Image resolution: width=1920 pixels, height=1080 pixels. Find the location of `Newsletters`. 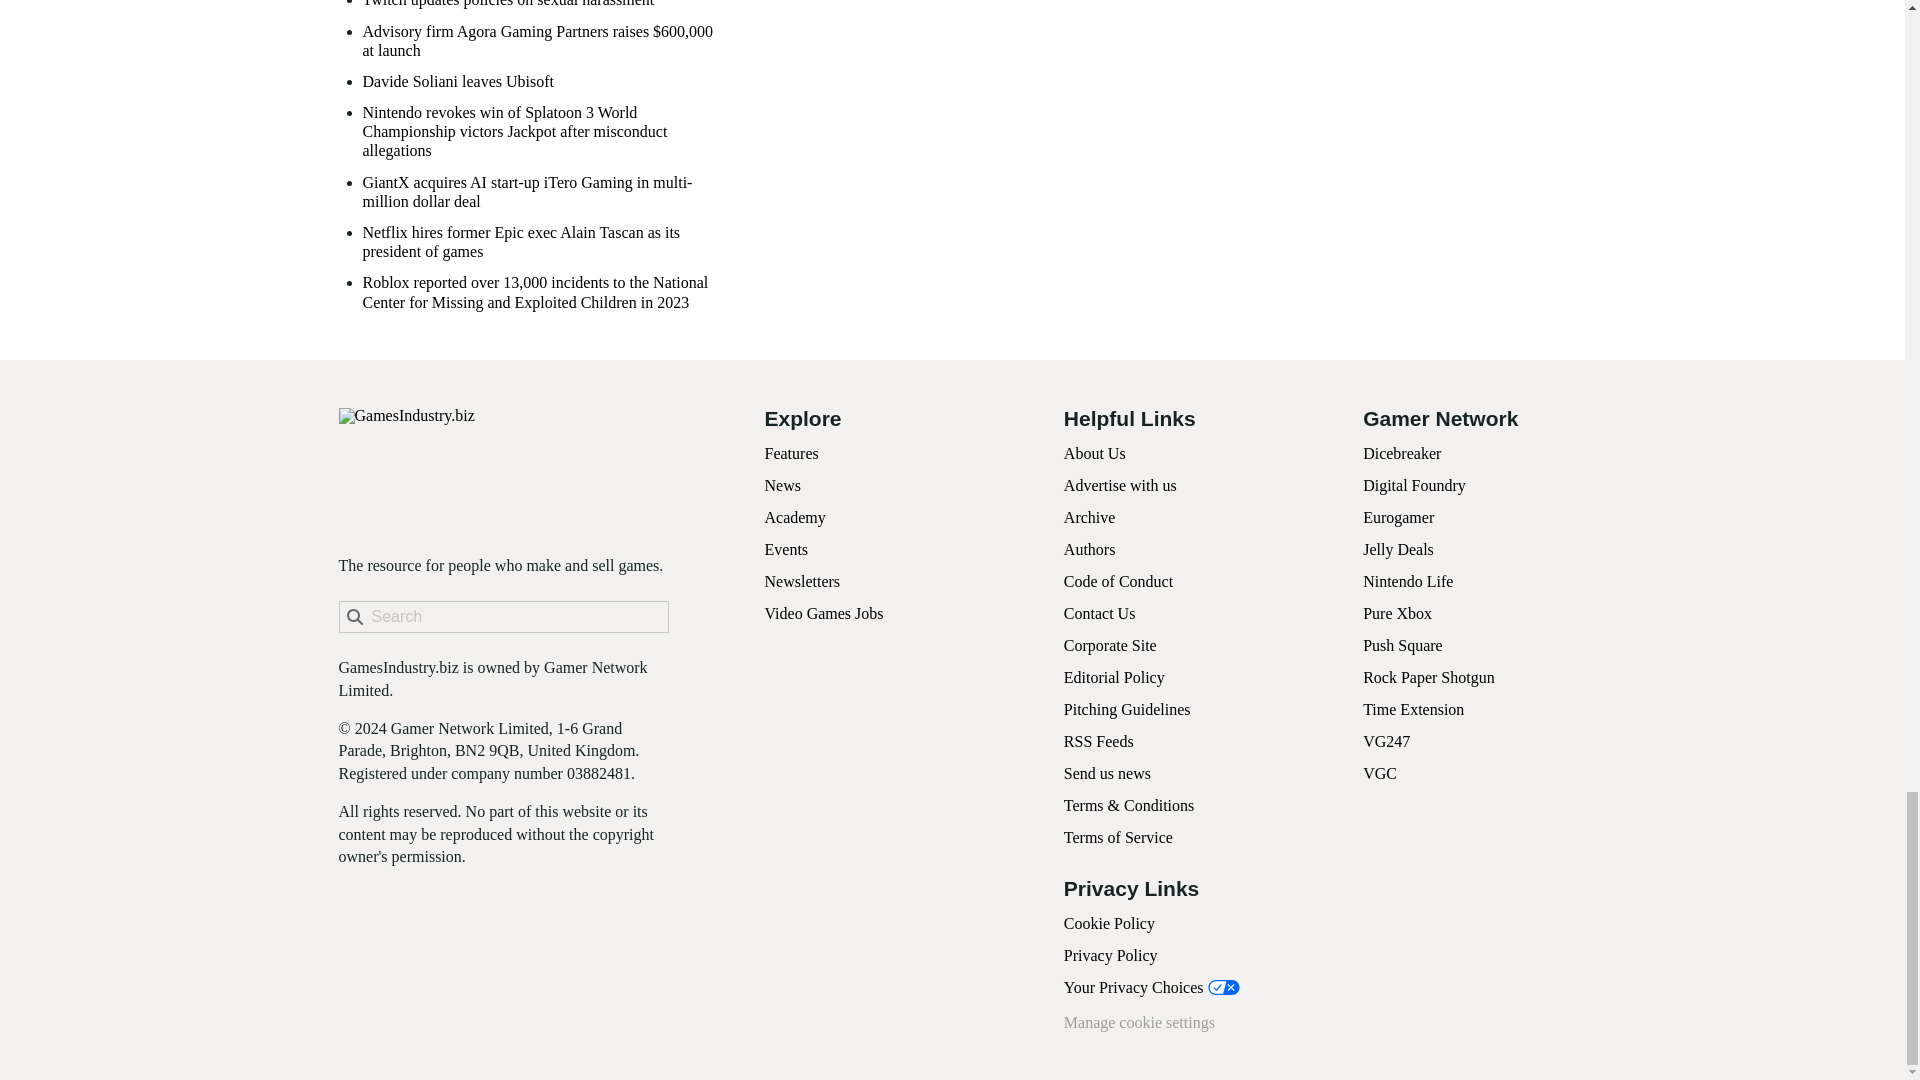

Newsletters is located at coordinates (802, 581).